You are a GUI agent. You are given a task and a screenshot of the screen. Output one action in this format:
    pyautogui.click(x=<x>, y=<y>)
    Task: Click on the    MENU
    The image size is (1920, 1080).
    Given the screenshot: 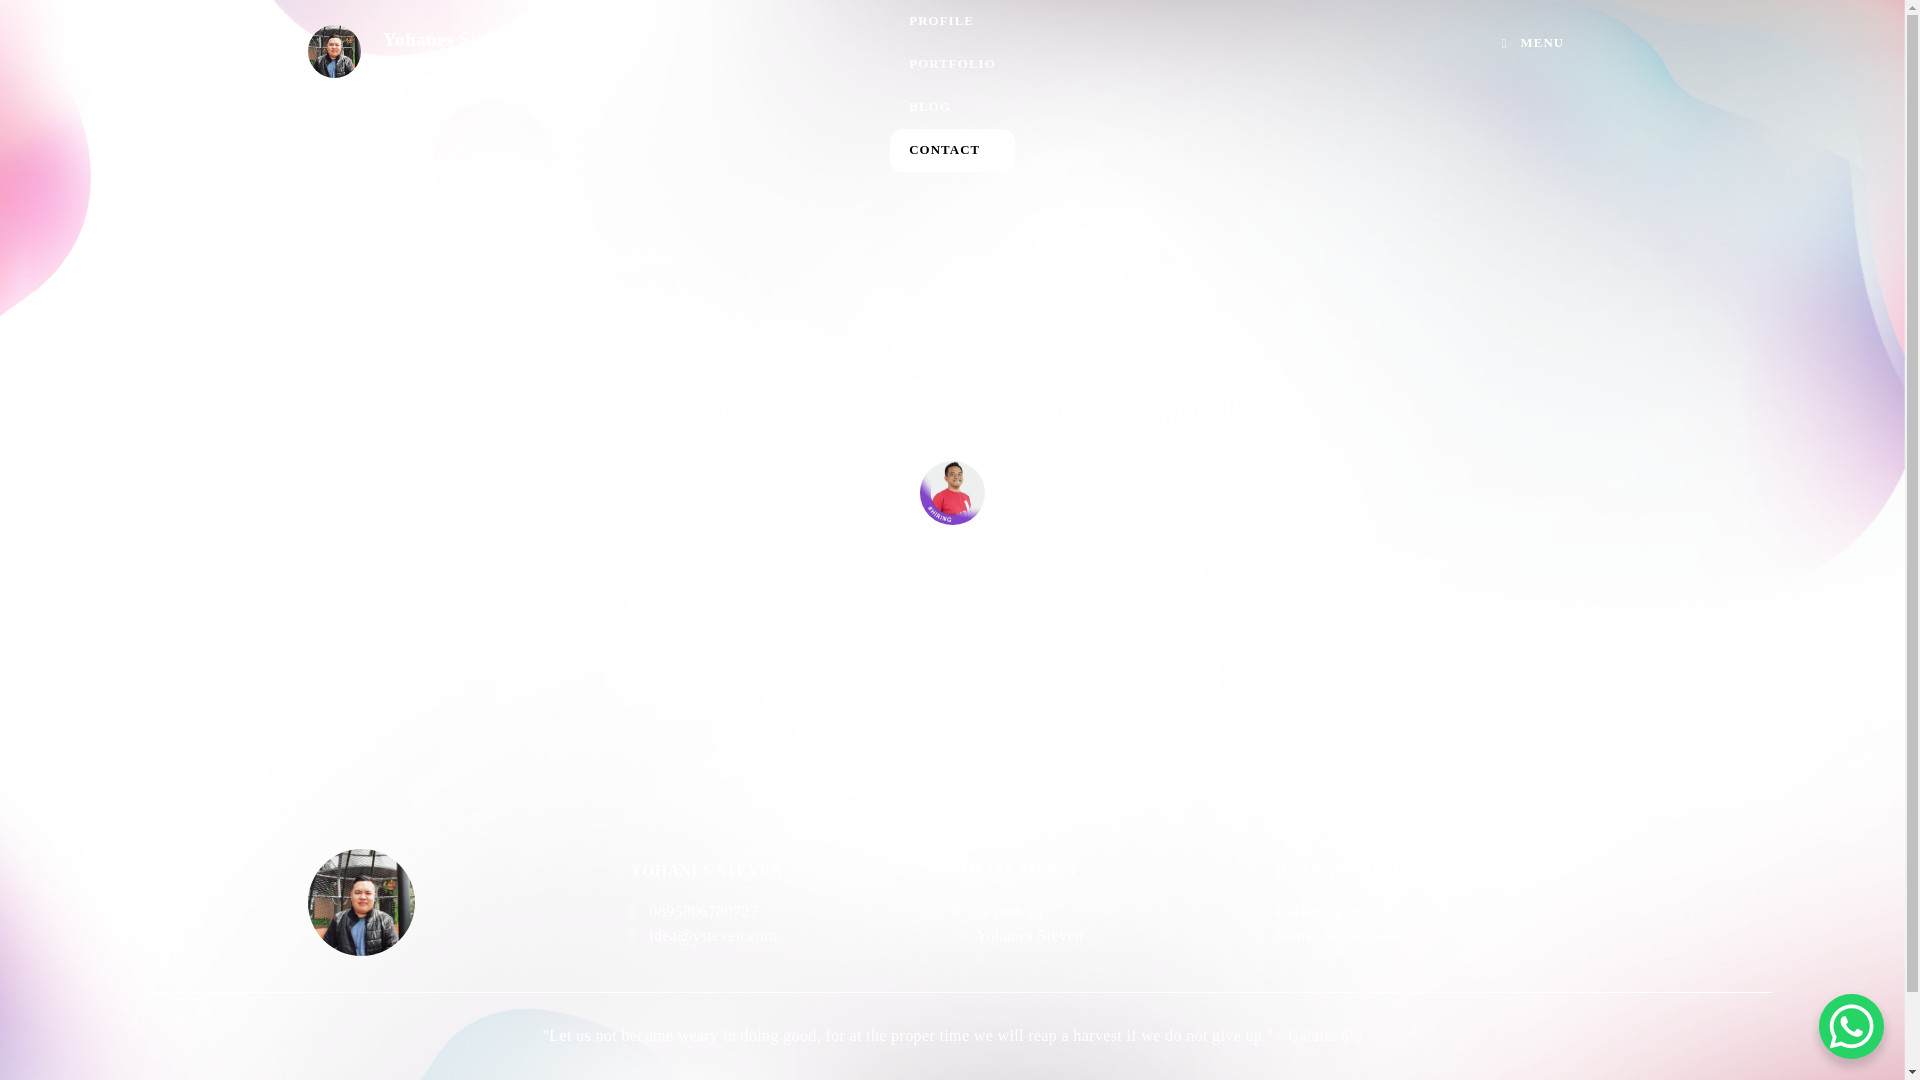 What is the action you would take?
    pyautogui.click(x=1426, y=40)
    